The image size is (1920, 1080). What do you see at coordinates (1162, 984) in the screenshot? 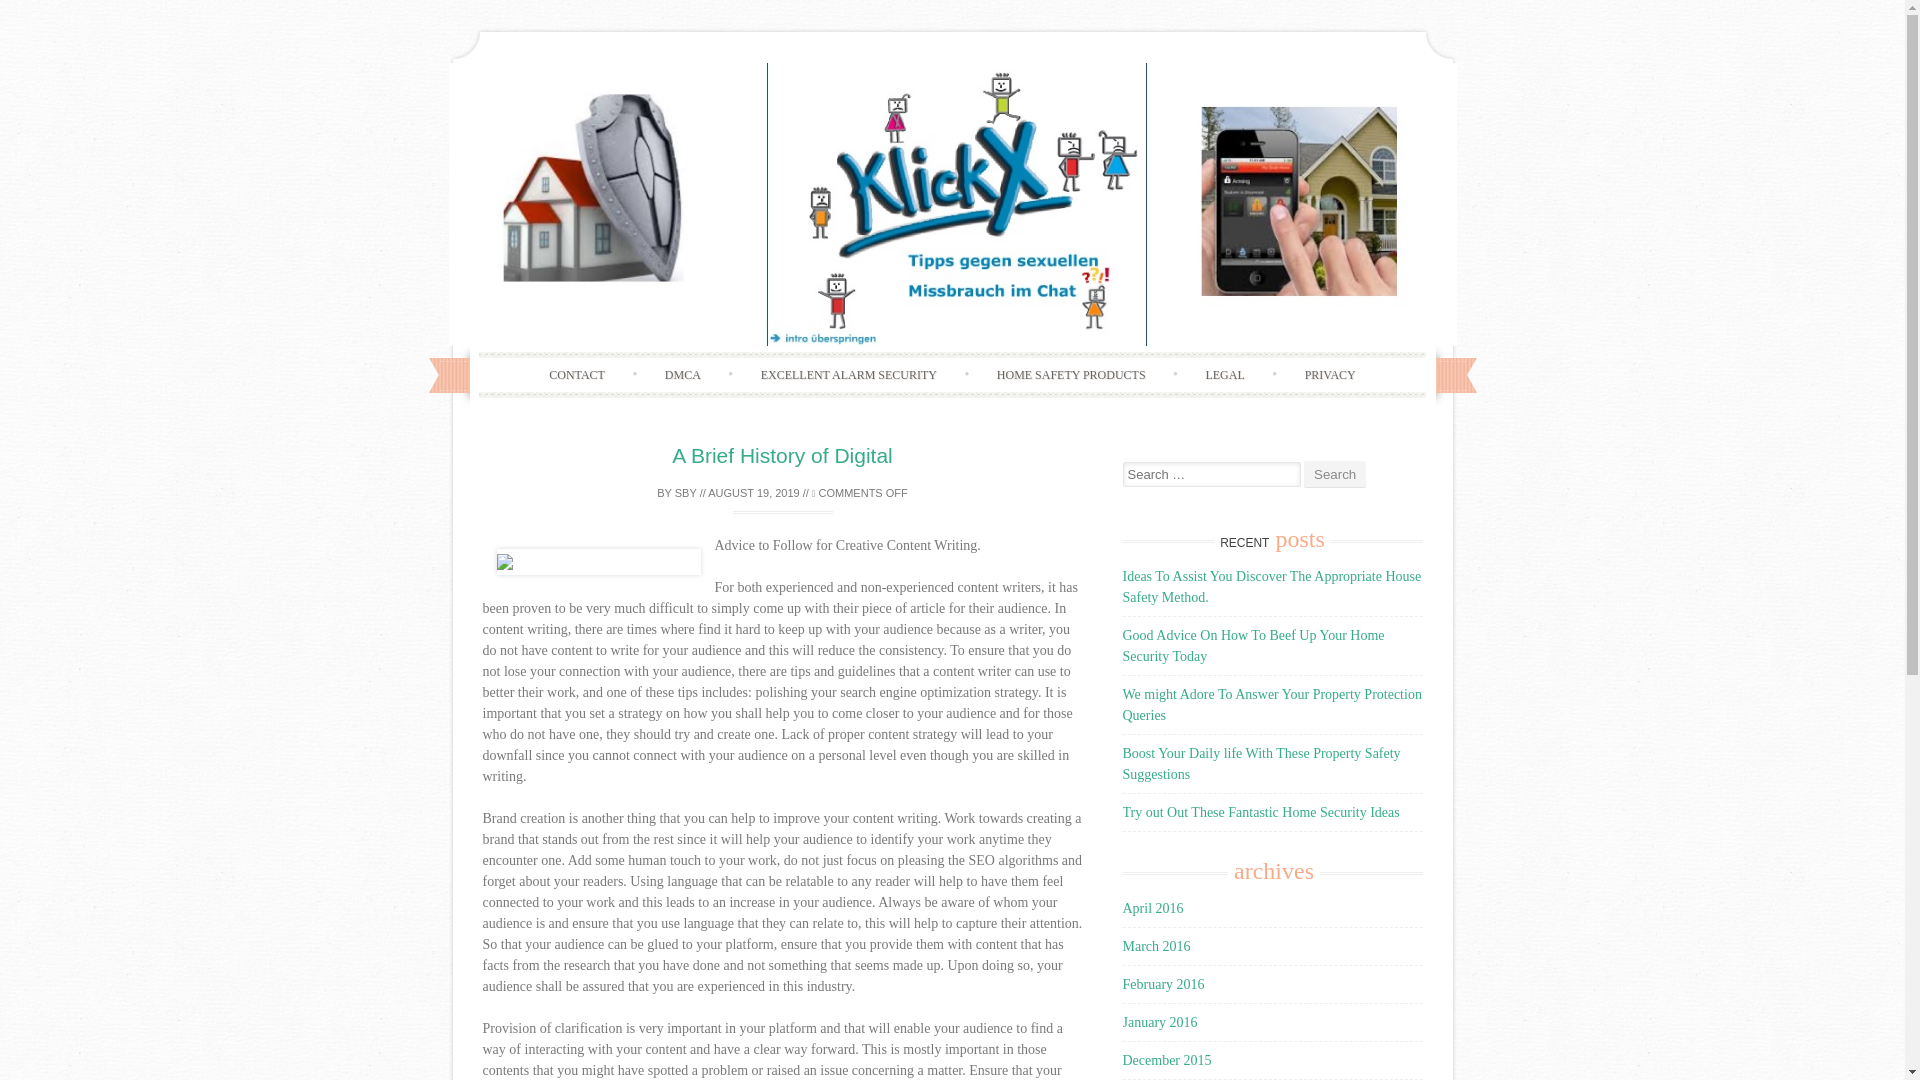
I see `February 2016` at bounding box center [1162, 984].